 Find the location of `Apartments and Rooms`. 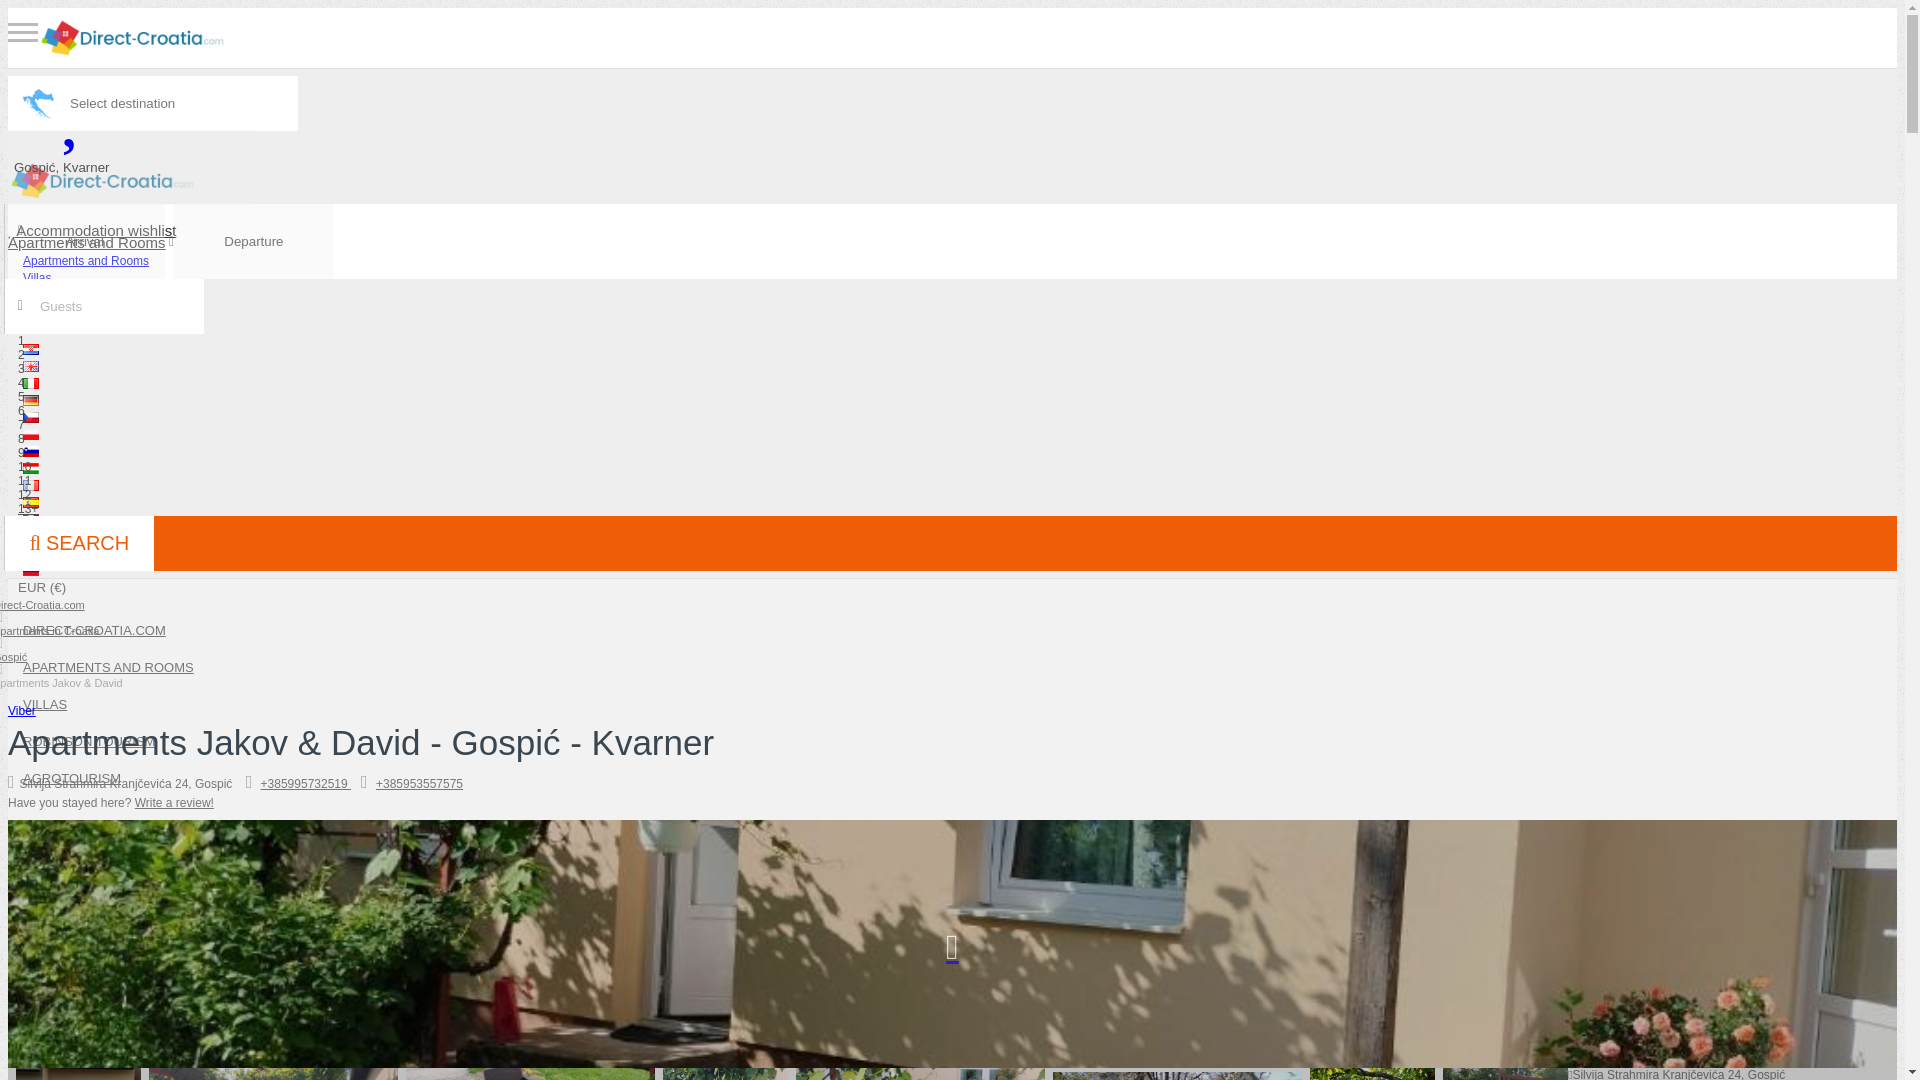

Apartments and Rooms is located at coordinates (86, 242).